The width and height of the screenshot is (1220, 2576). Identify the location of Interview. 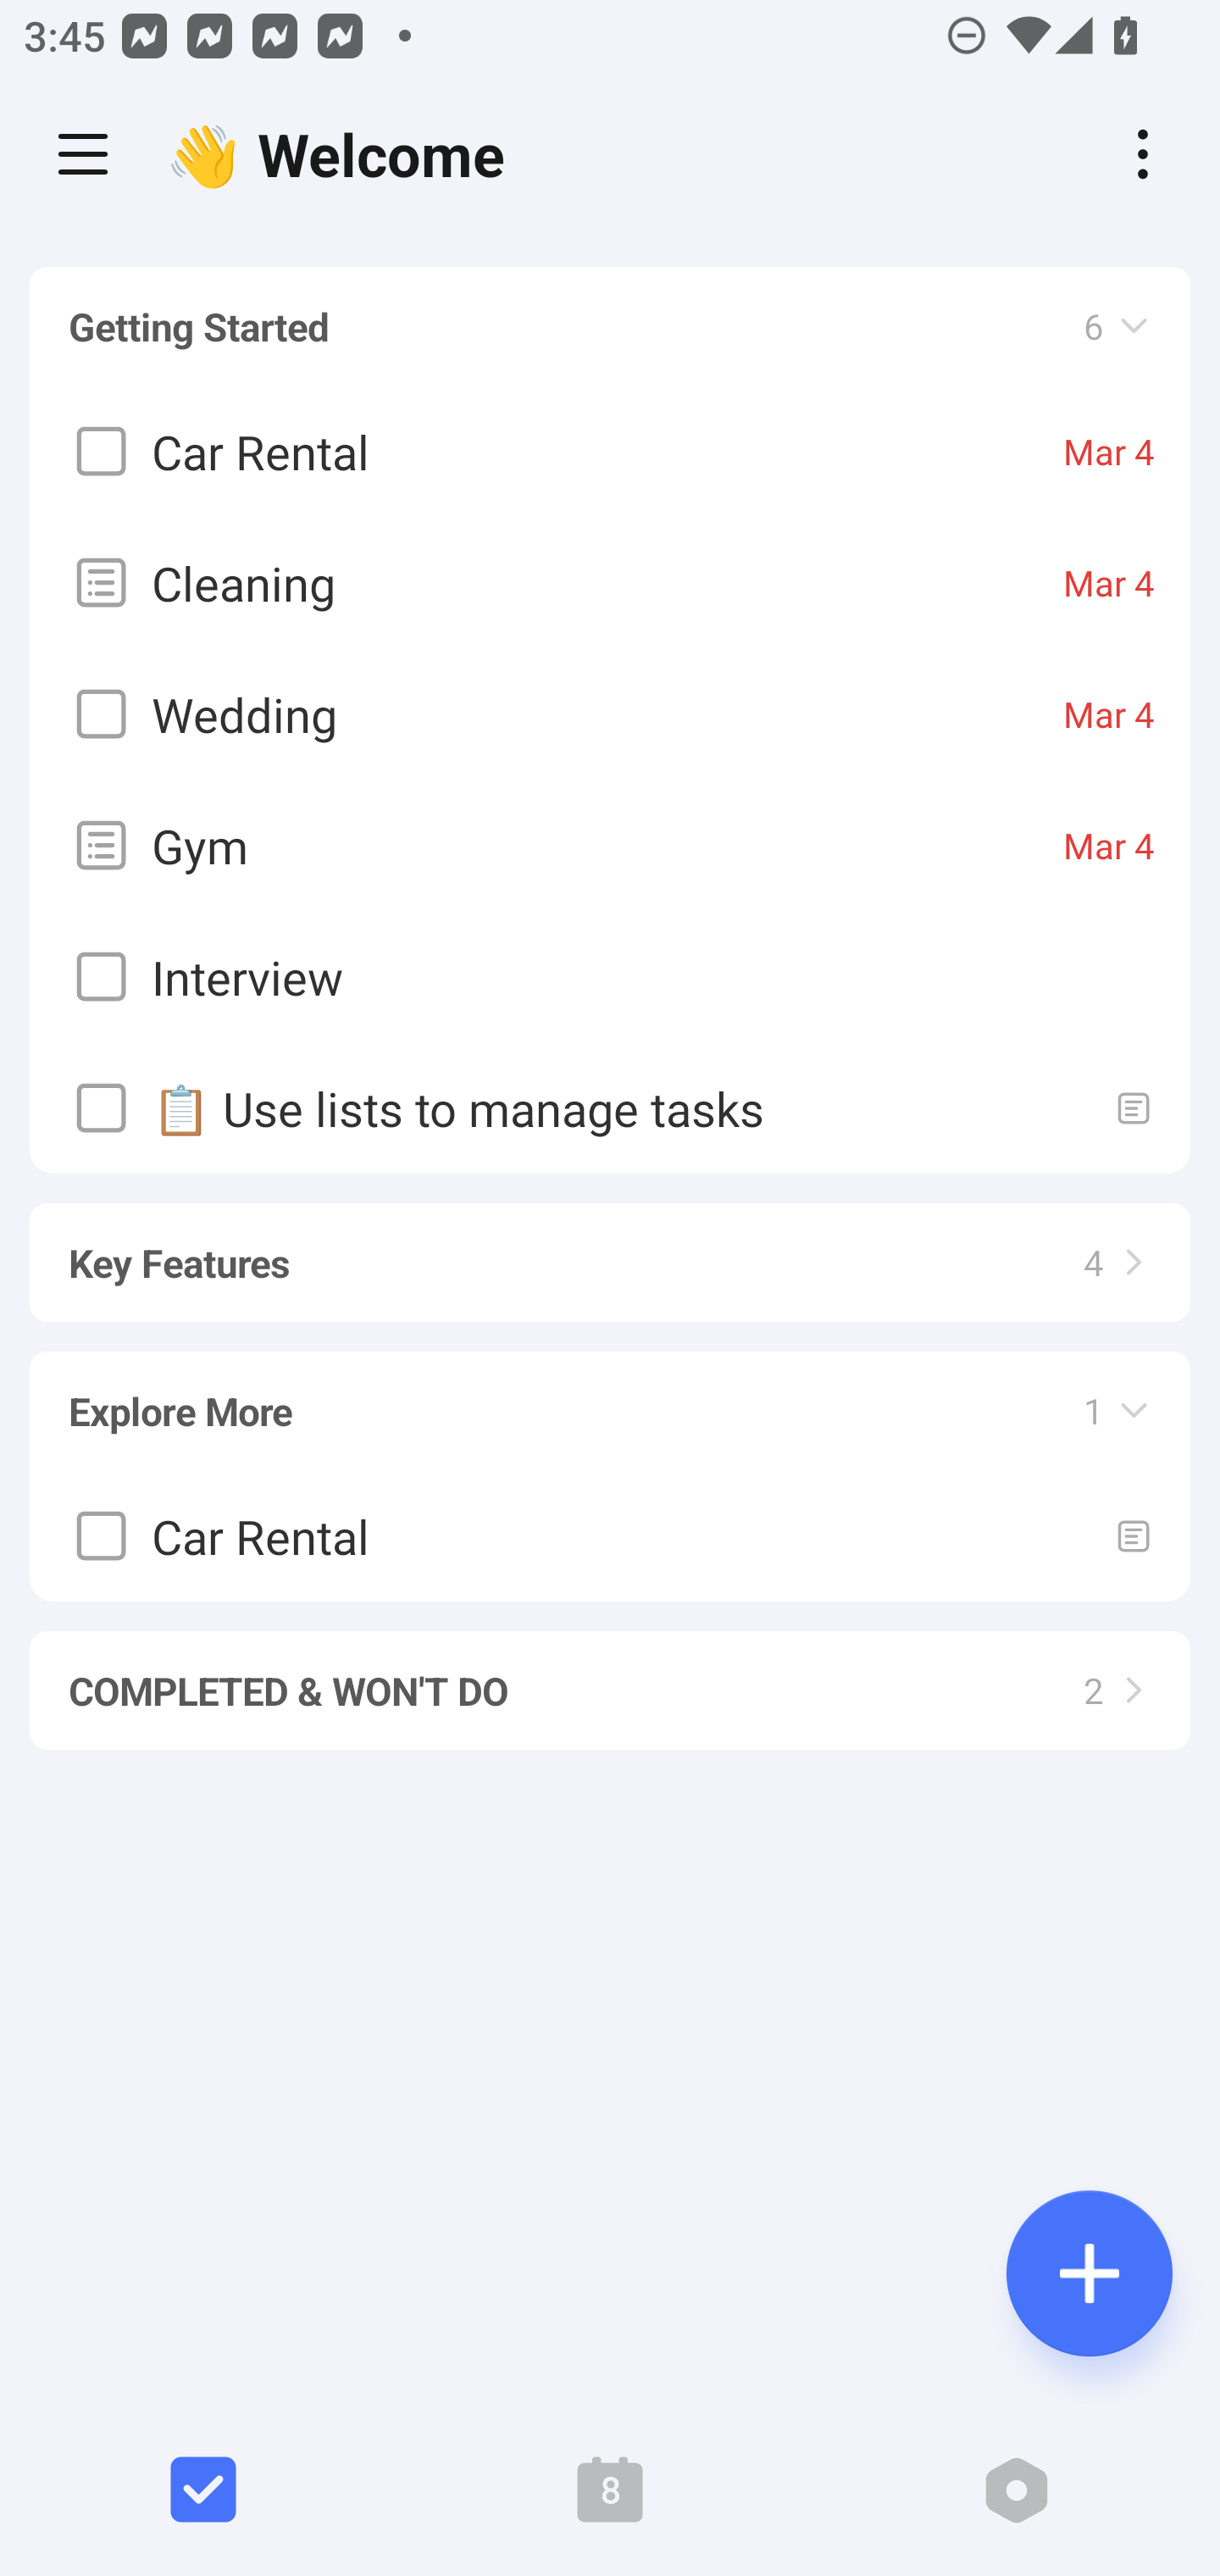
(610, 978).